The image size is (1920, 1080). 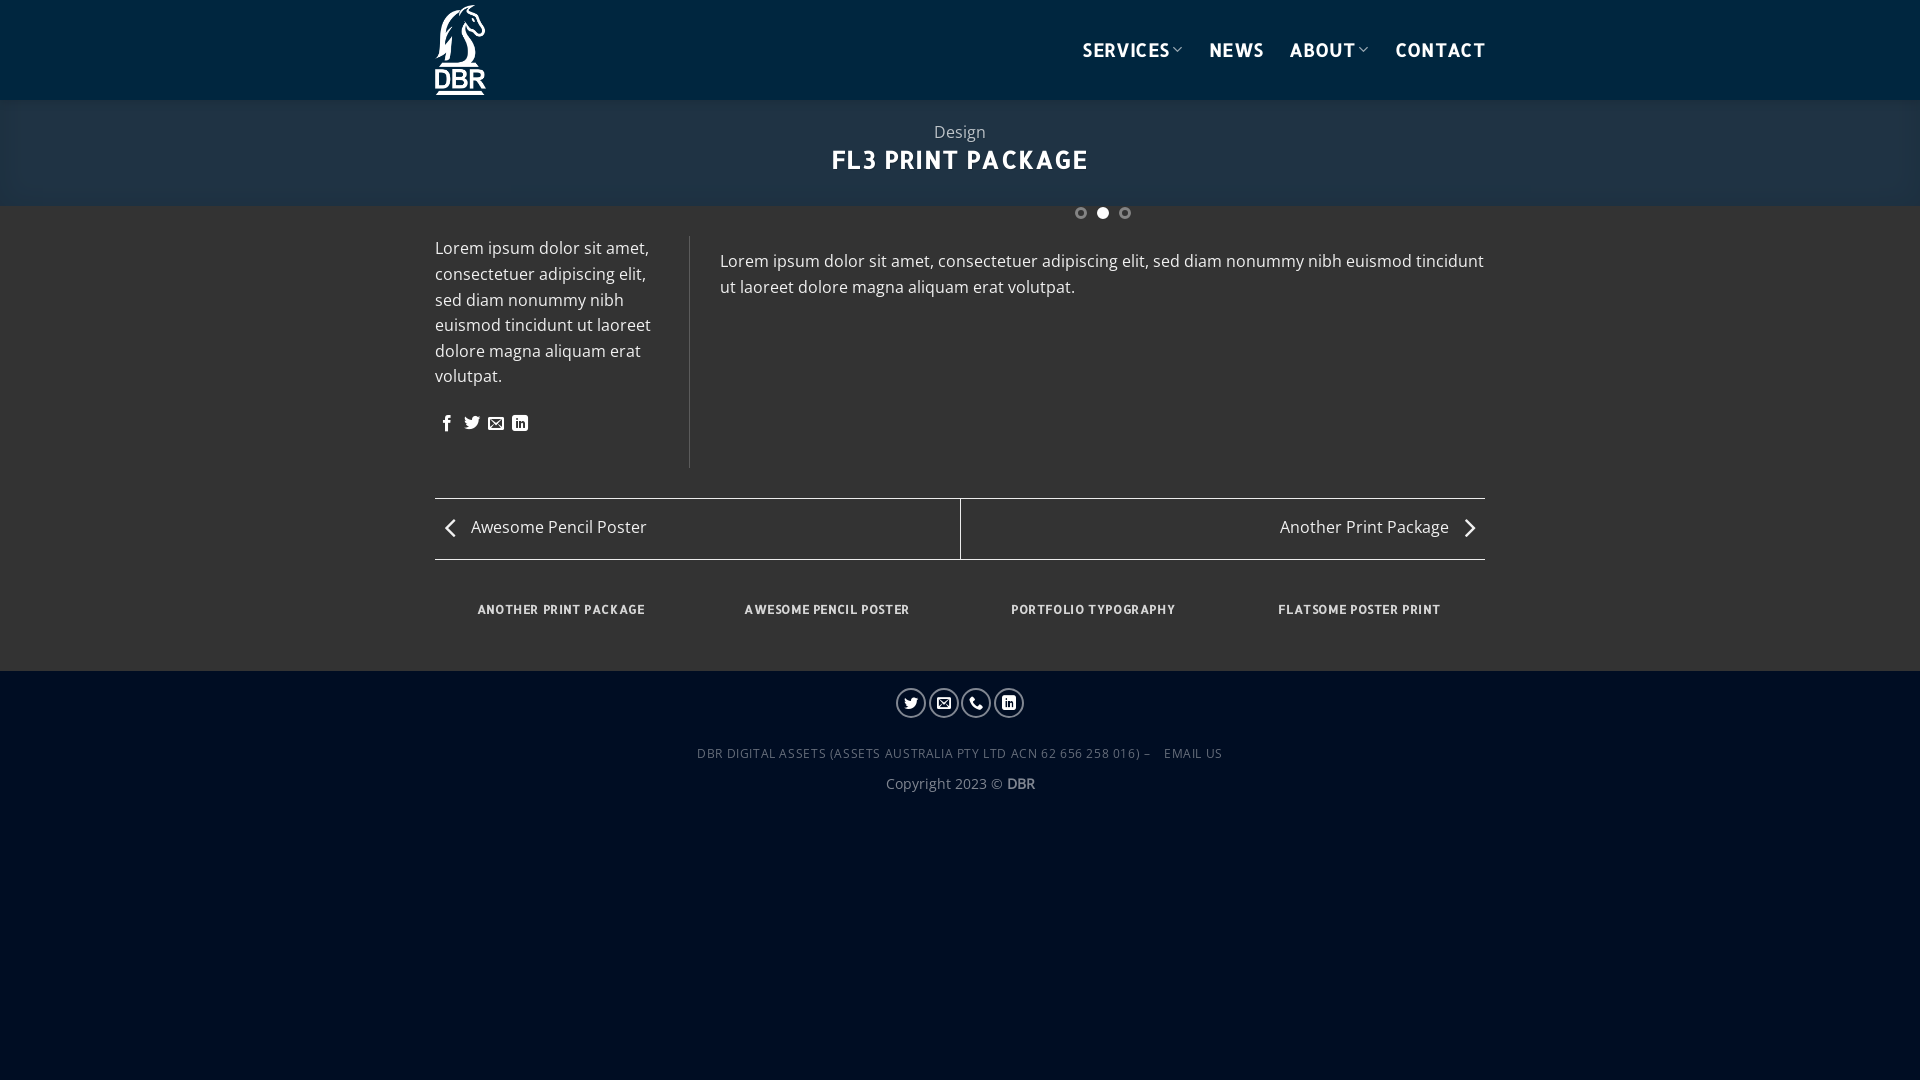 What do you see at coordinates (0, 0) in the screenshot?
I see `Skip to content` at bounding box center [0, 0].